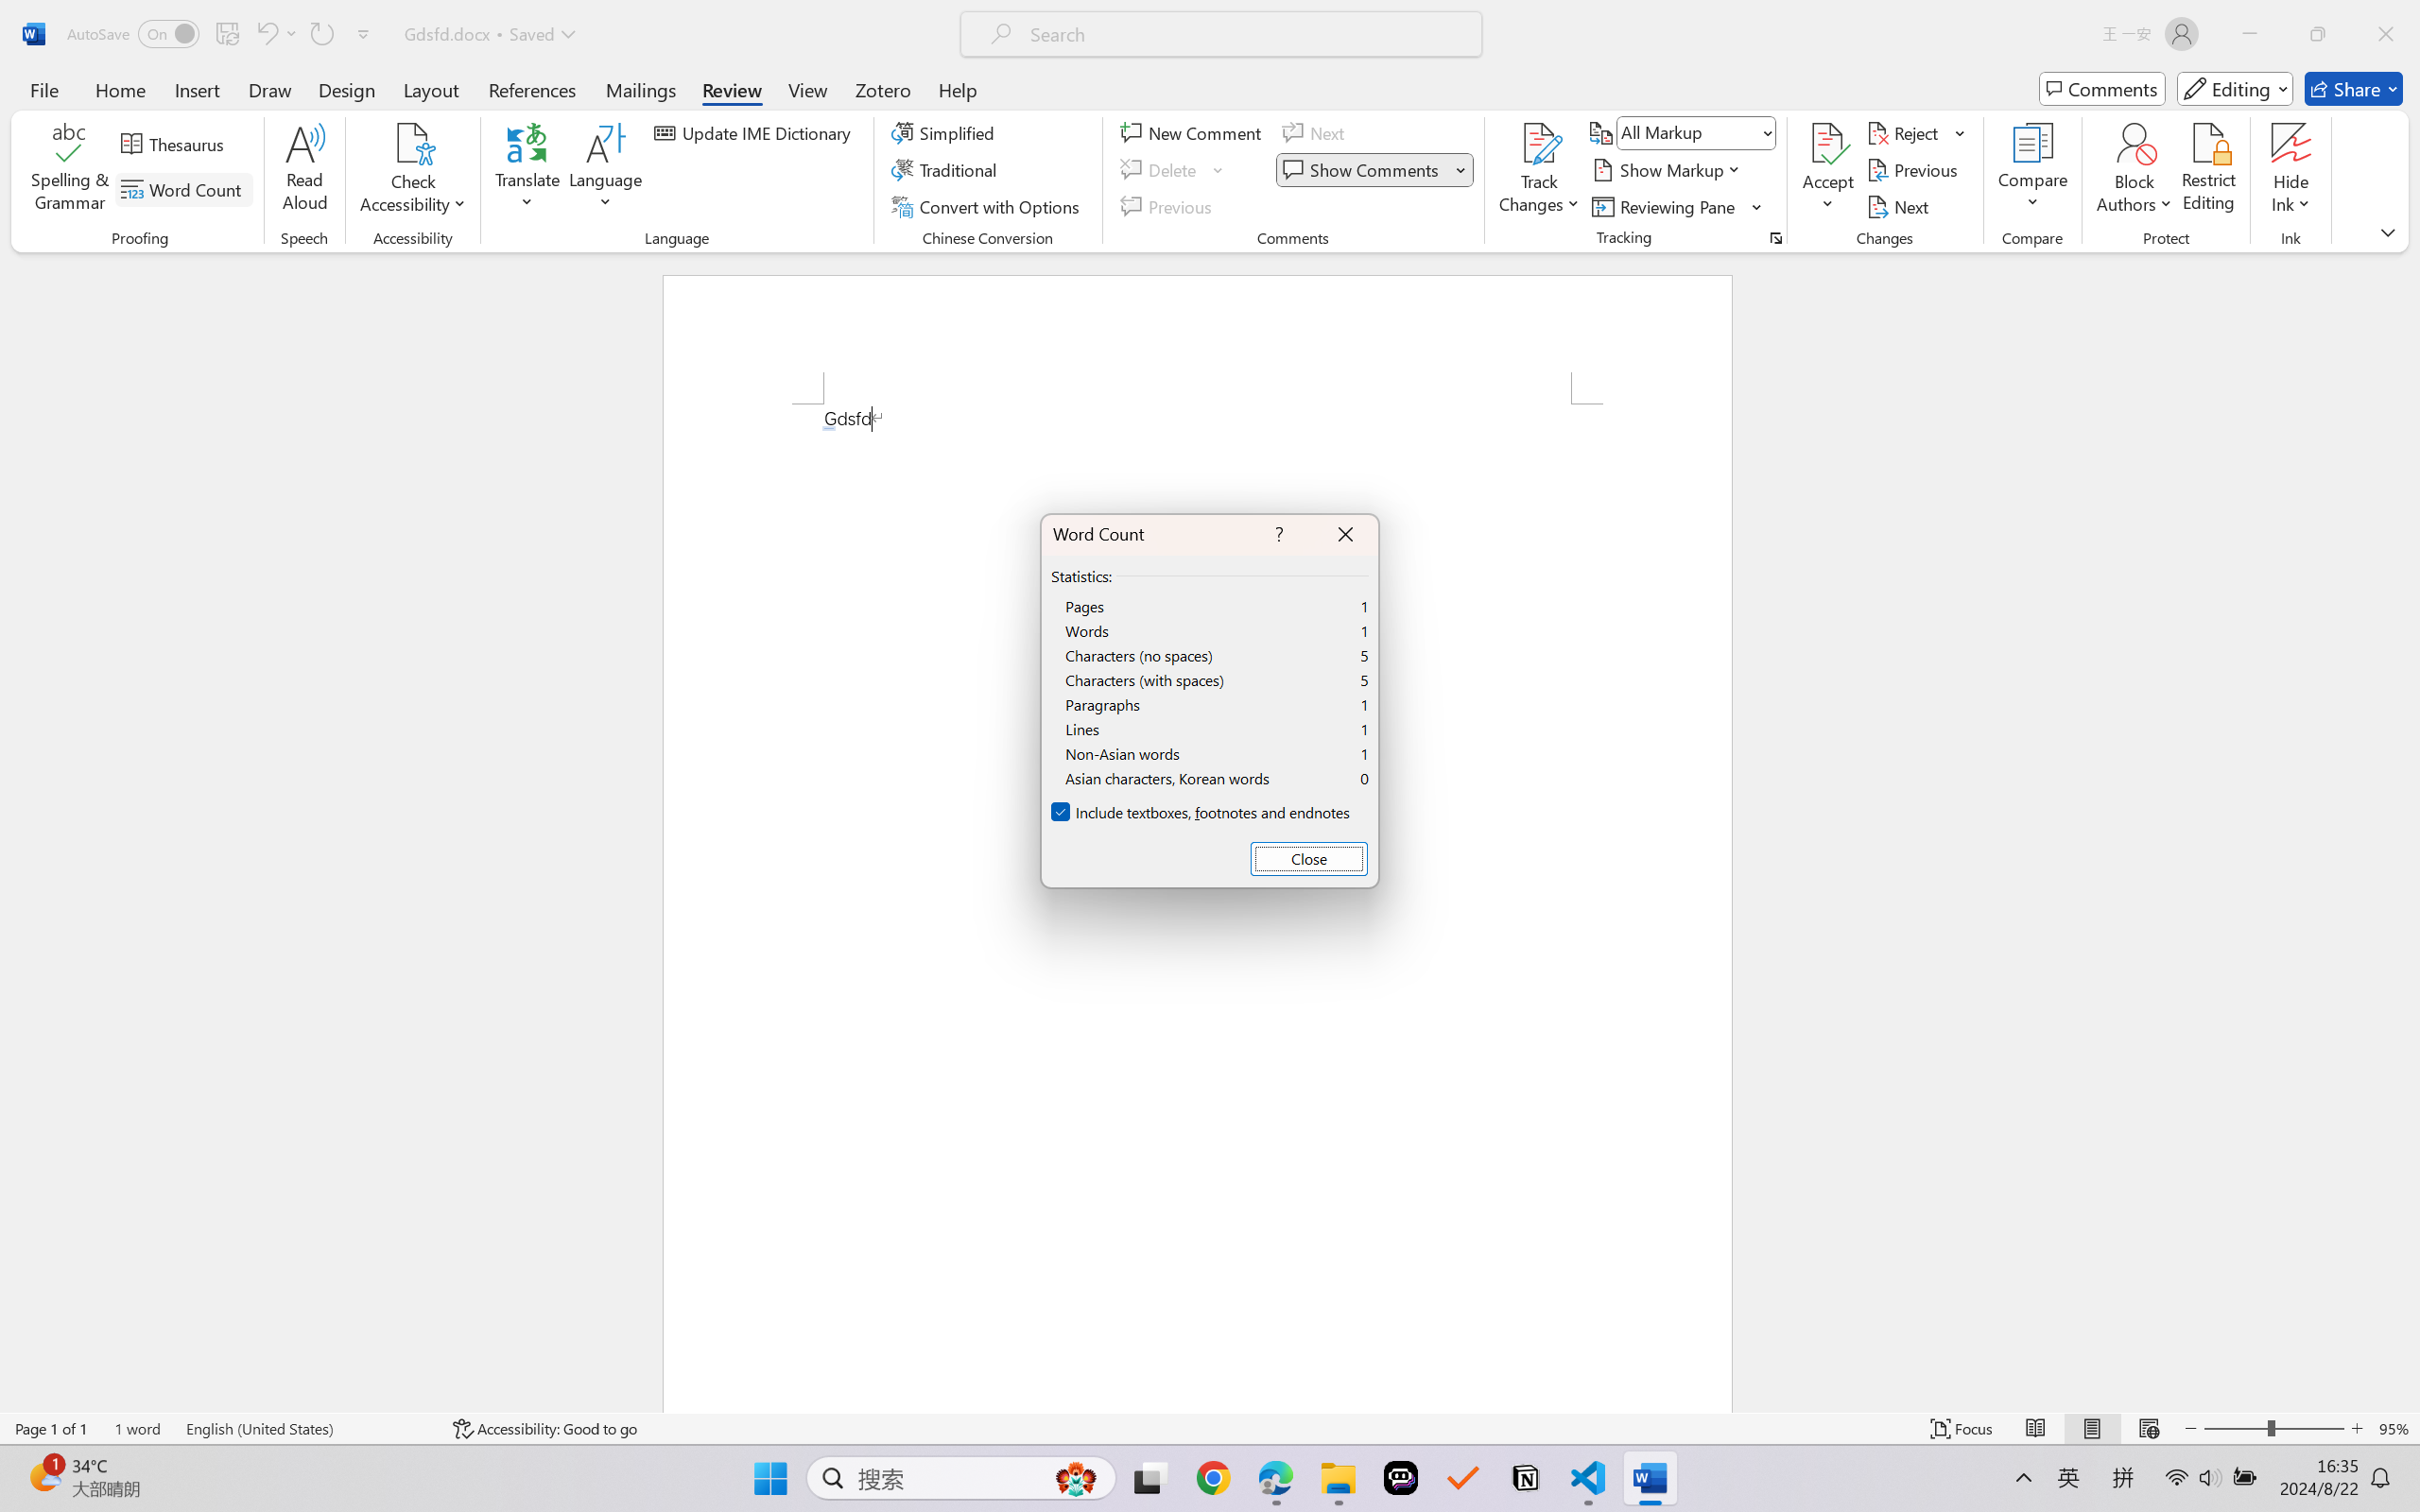 Image resolution: width=2420 pixels, height=1512 pixels. I want to click on Restrict Editing, so click(2208, 170).